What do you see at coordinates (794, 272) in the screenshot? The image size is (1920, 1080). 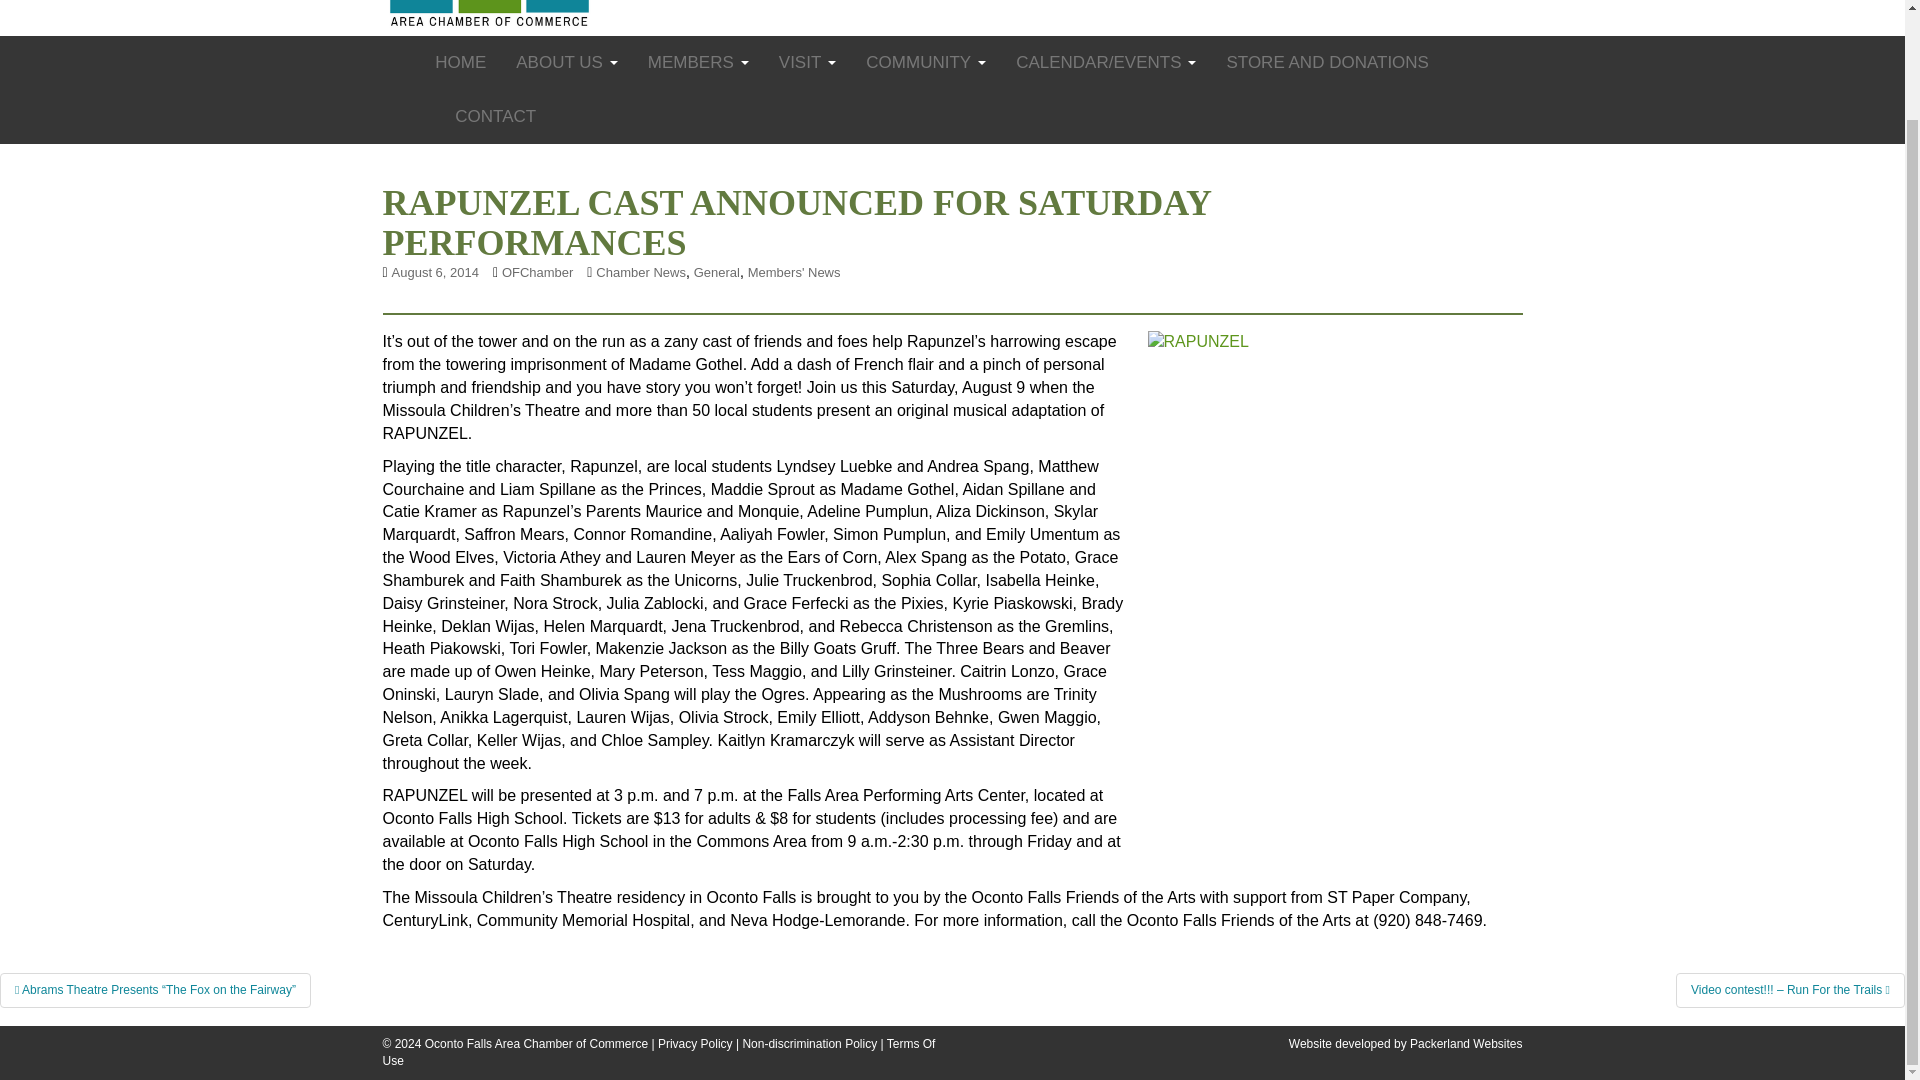 I see `Members' News` at bounding box center [794, 272].